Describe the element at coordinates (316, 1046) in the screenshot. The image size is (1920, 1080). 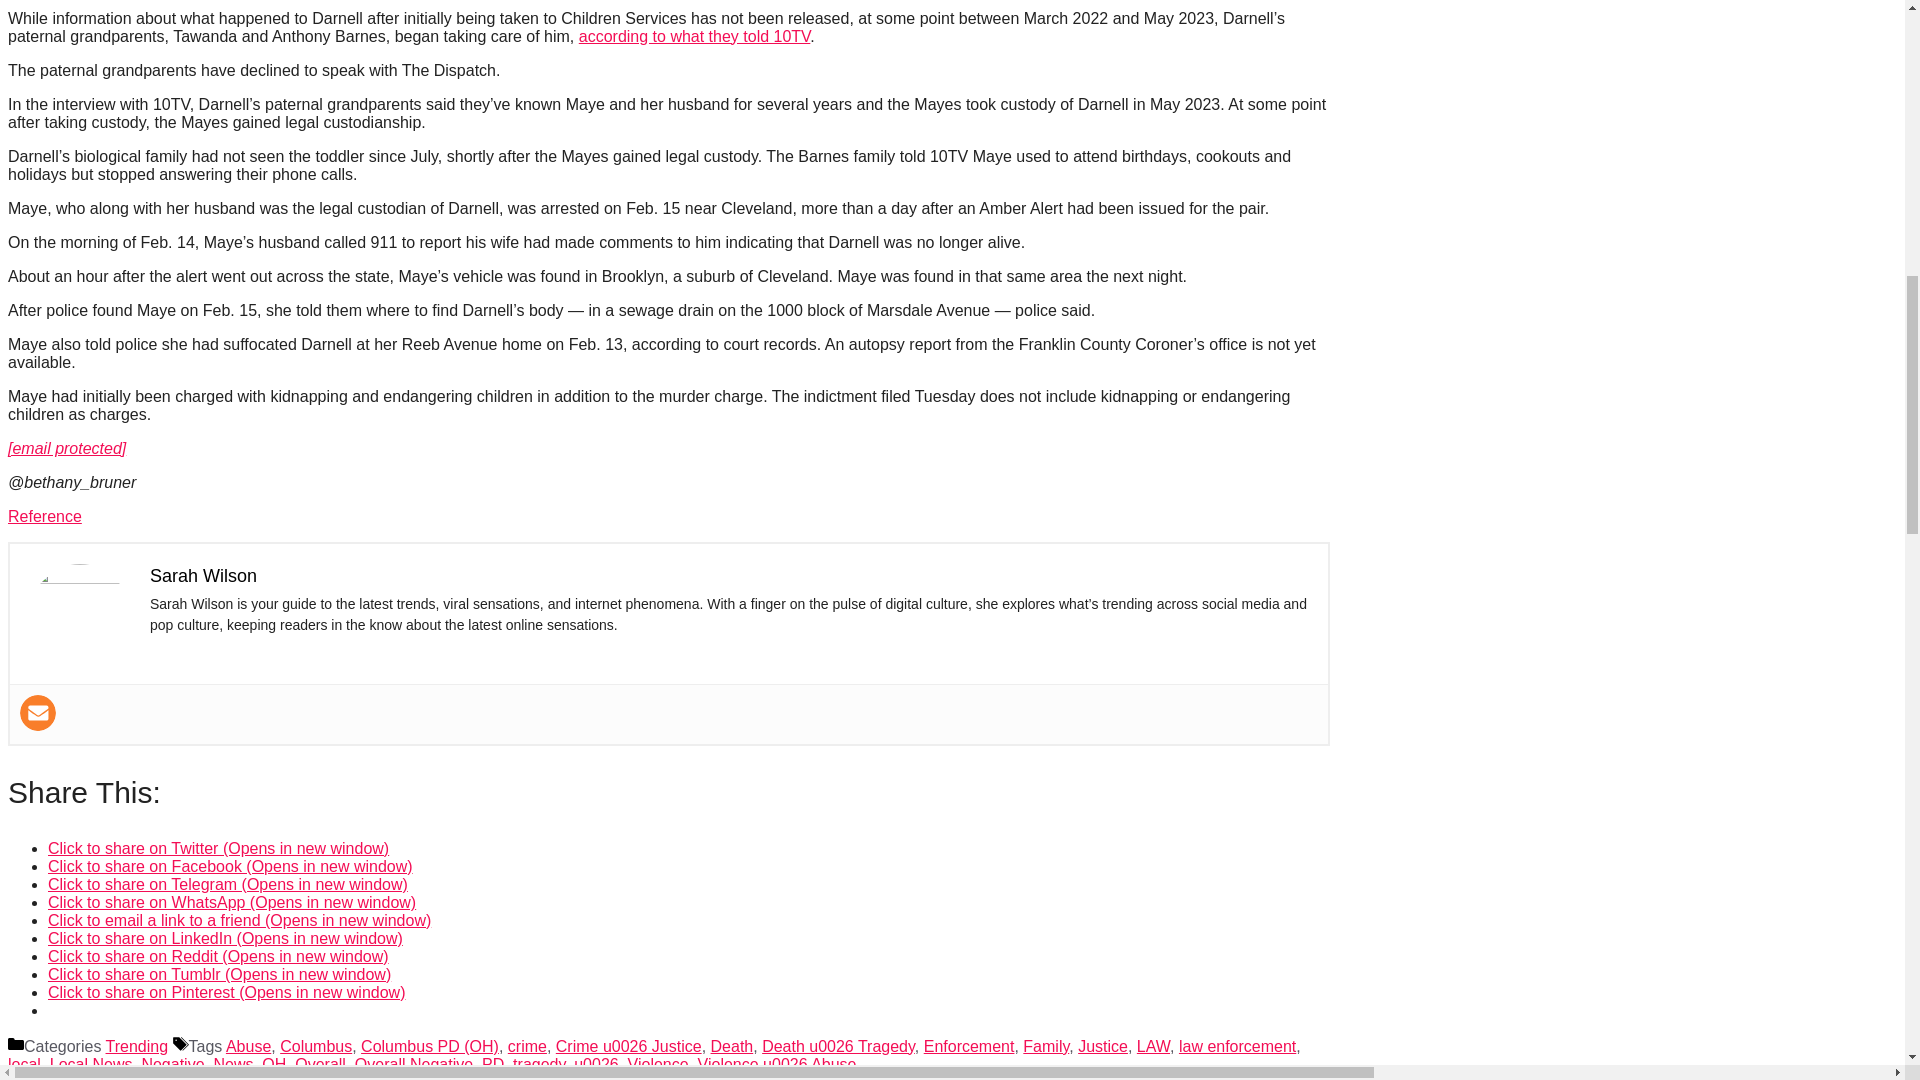
I see `Columbus` at that location.